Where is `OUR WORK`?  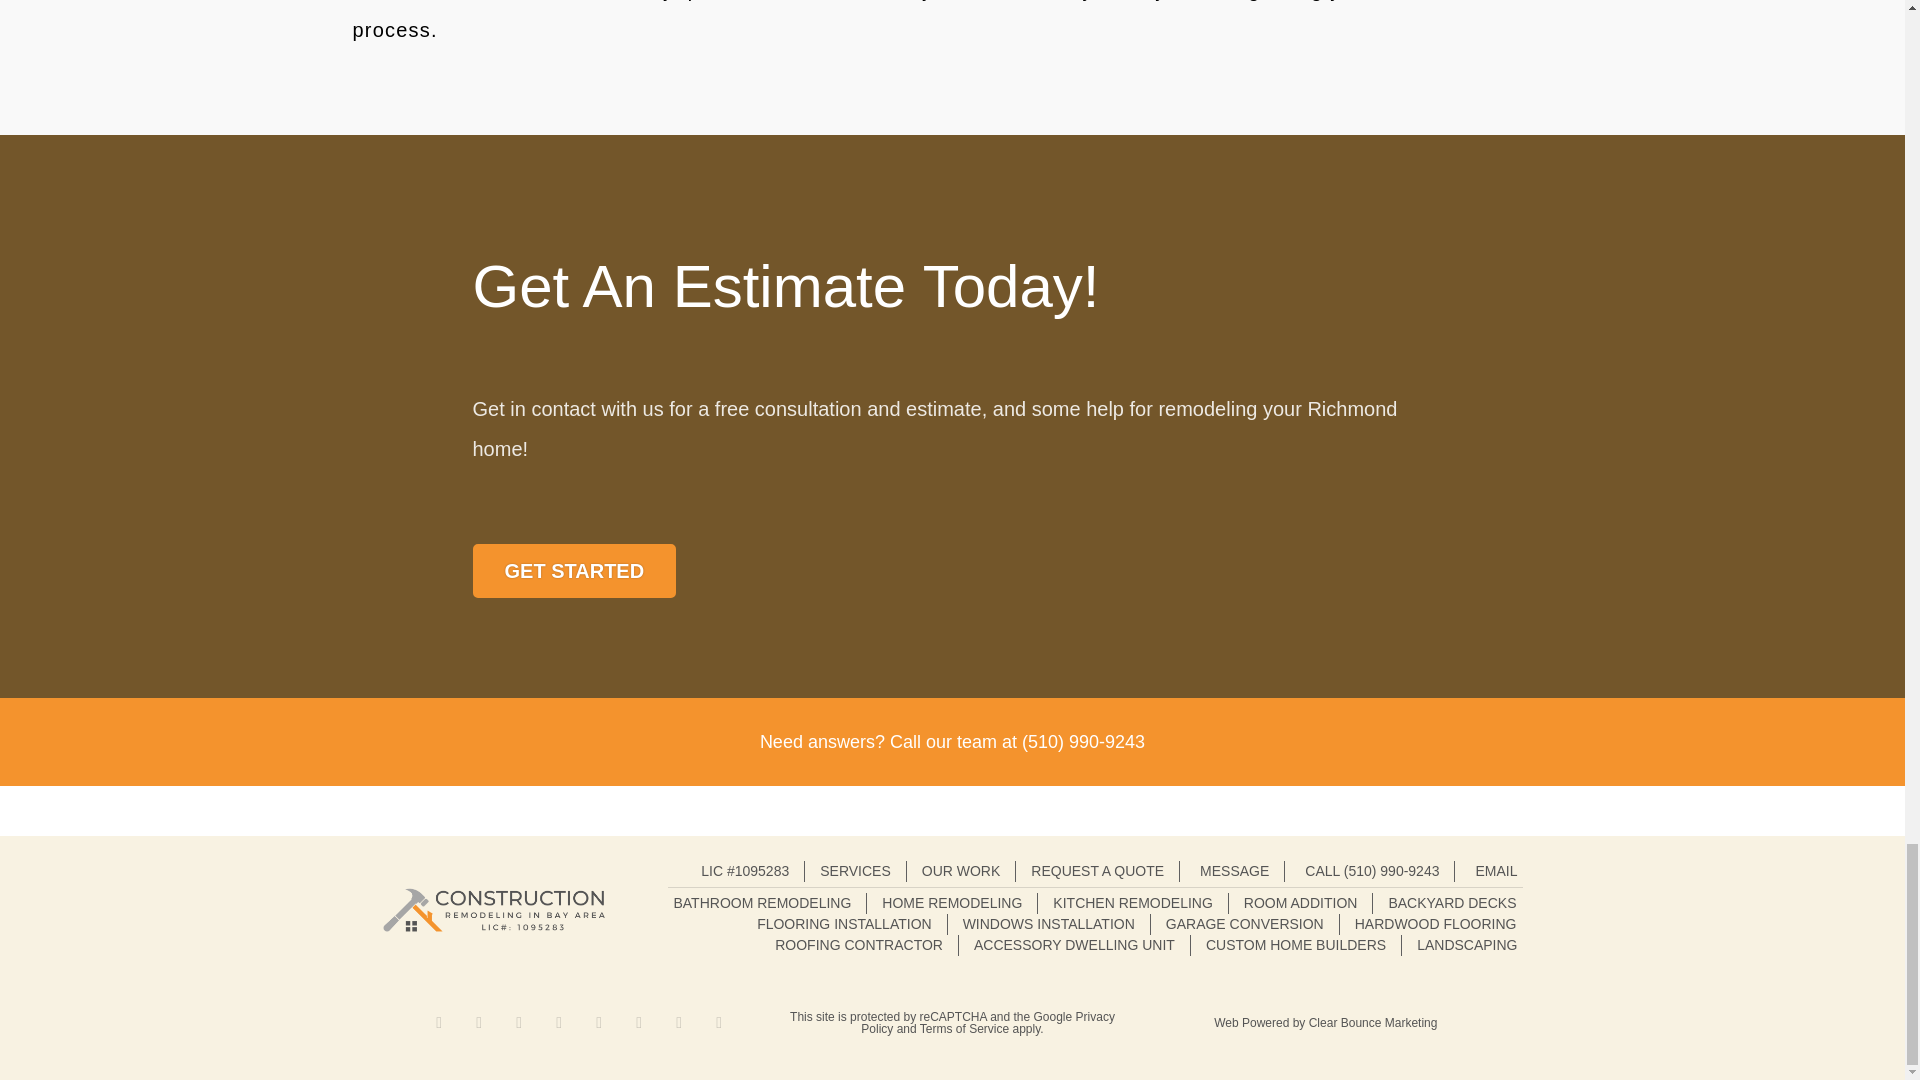
OUR WORK is located at coordinates (960, 871).